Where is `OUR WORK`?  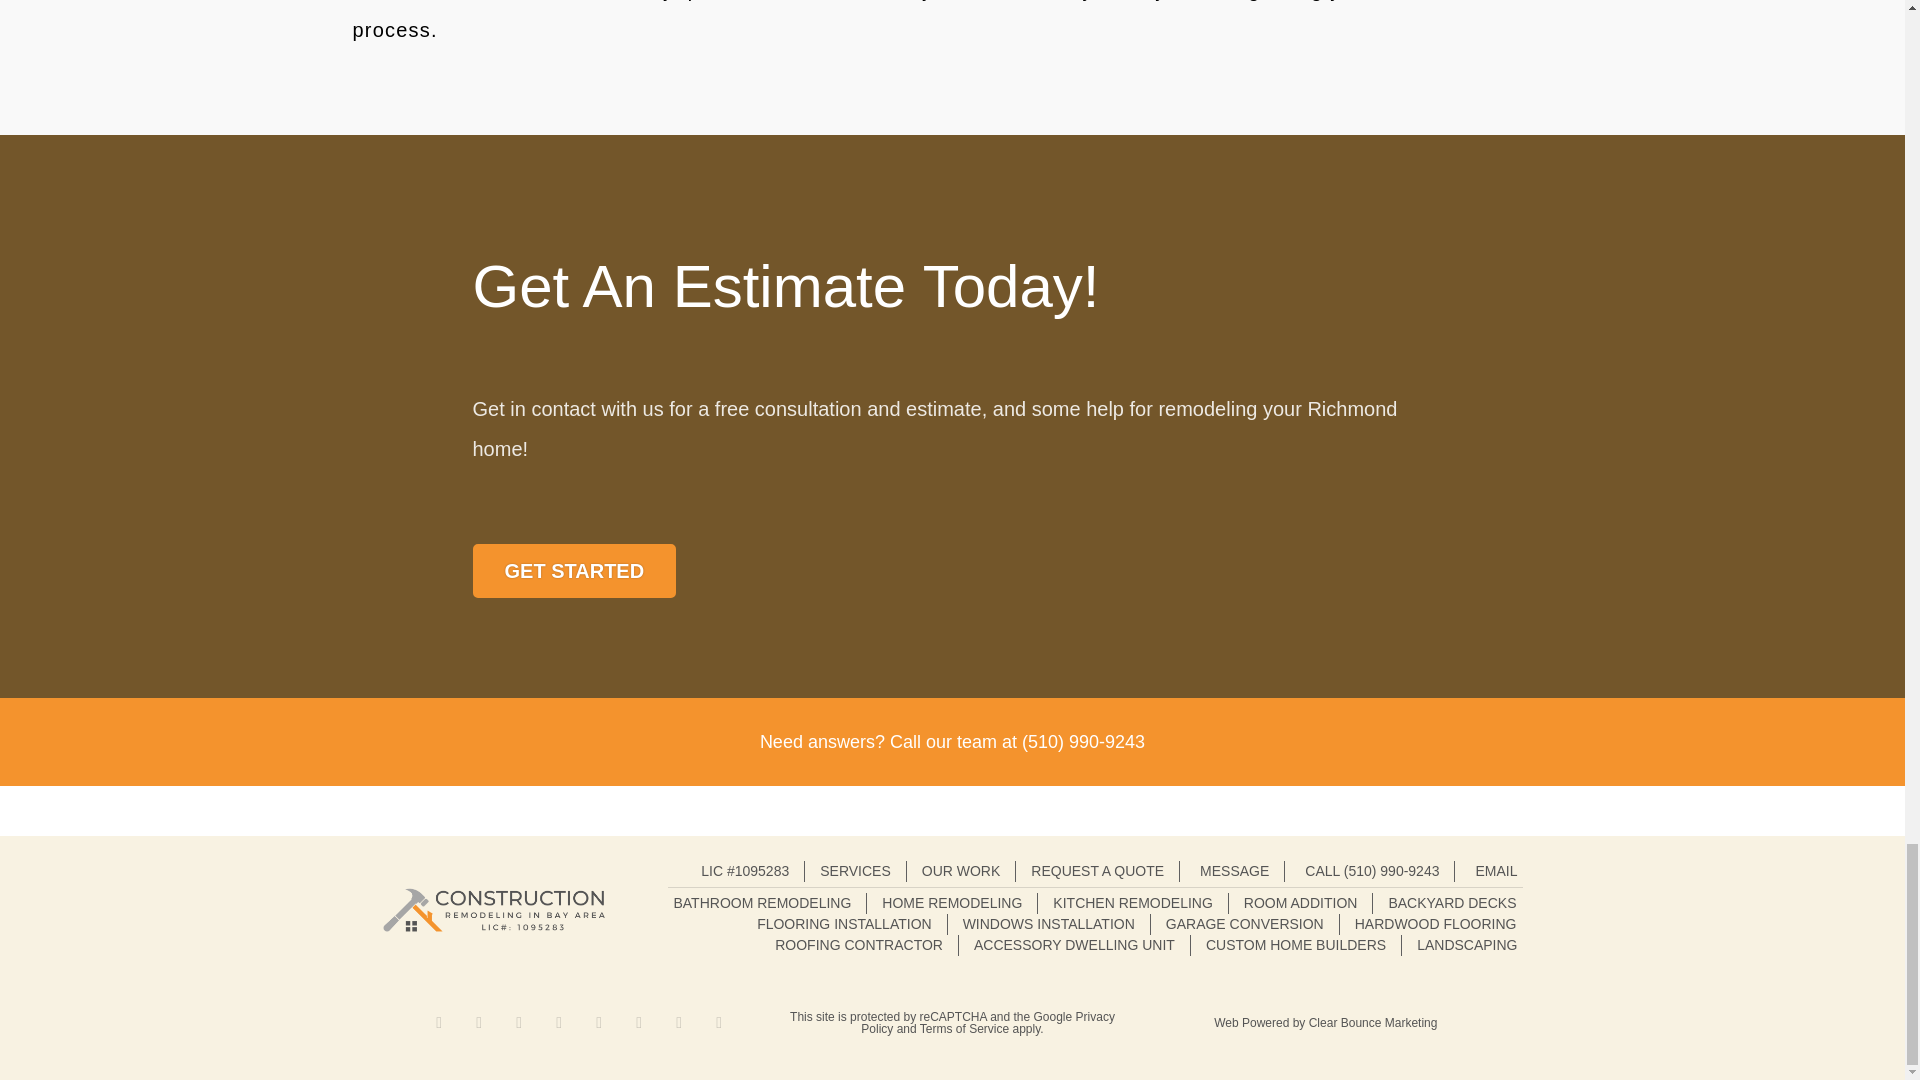
OUR WORK is located at coordinates (960, 871).